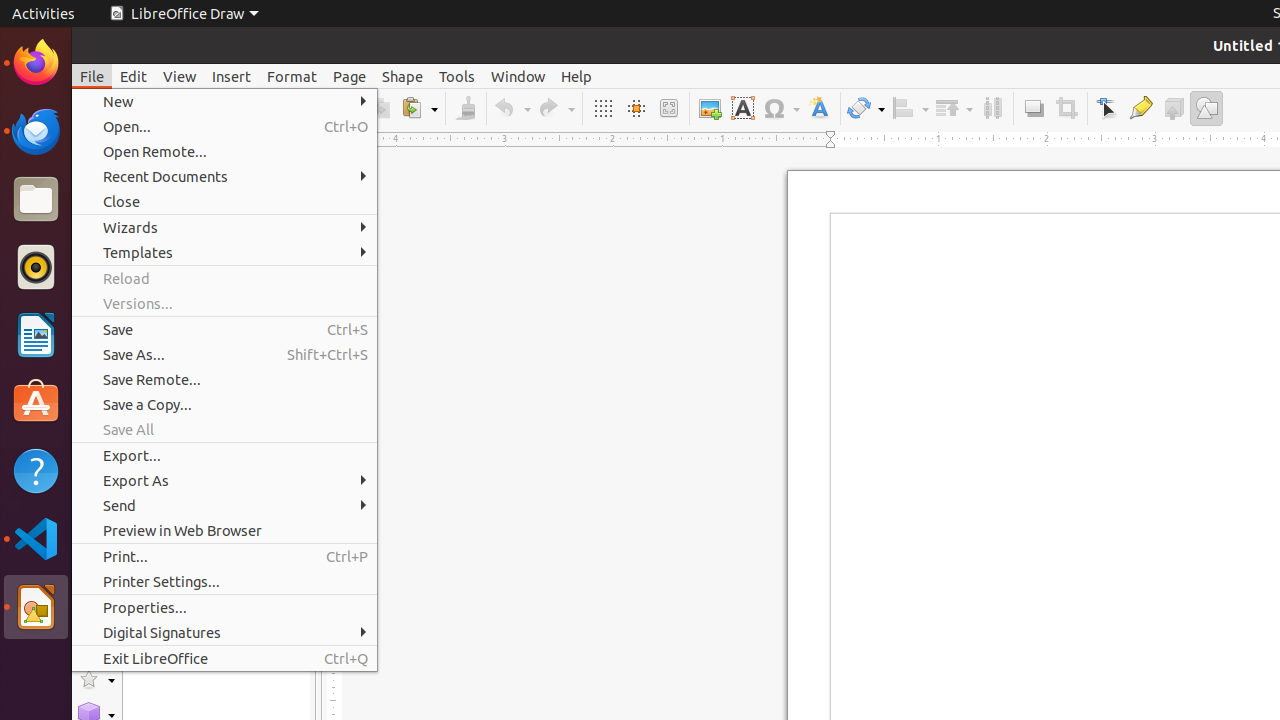 The width and height of the screenshot is (1280, 720). Describe the element at coordinates (742, 108) in the screenshot. I see `Text Box` at that location.